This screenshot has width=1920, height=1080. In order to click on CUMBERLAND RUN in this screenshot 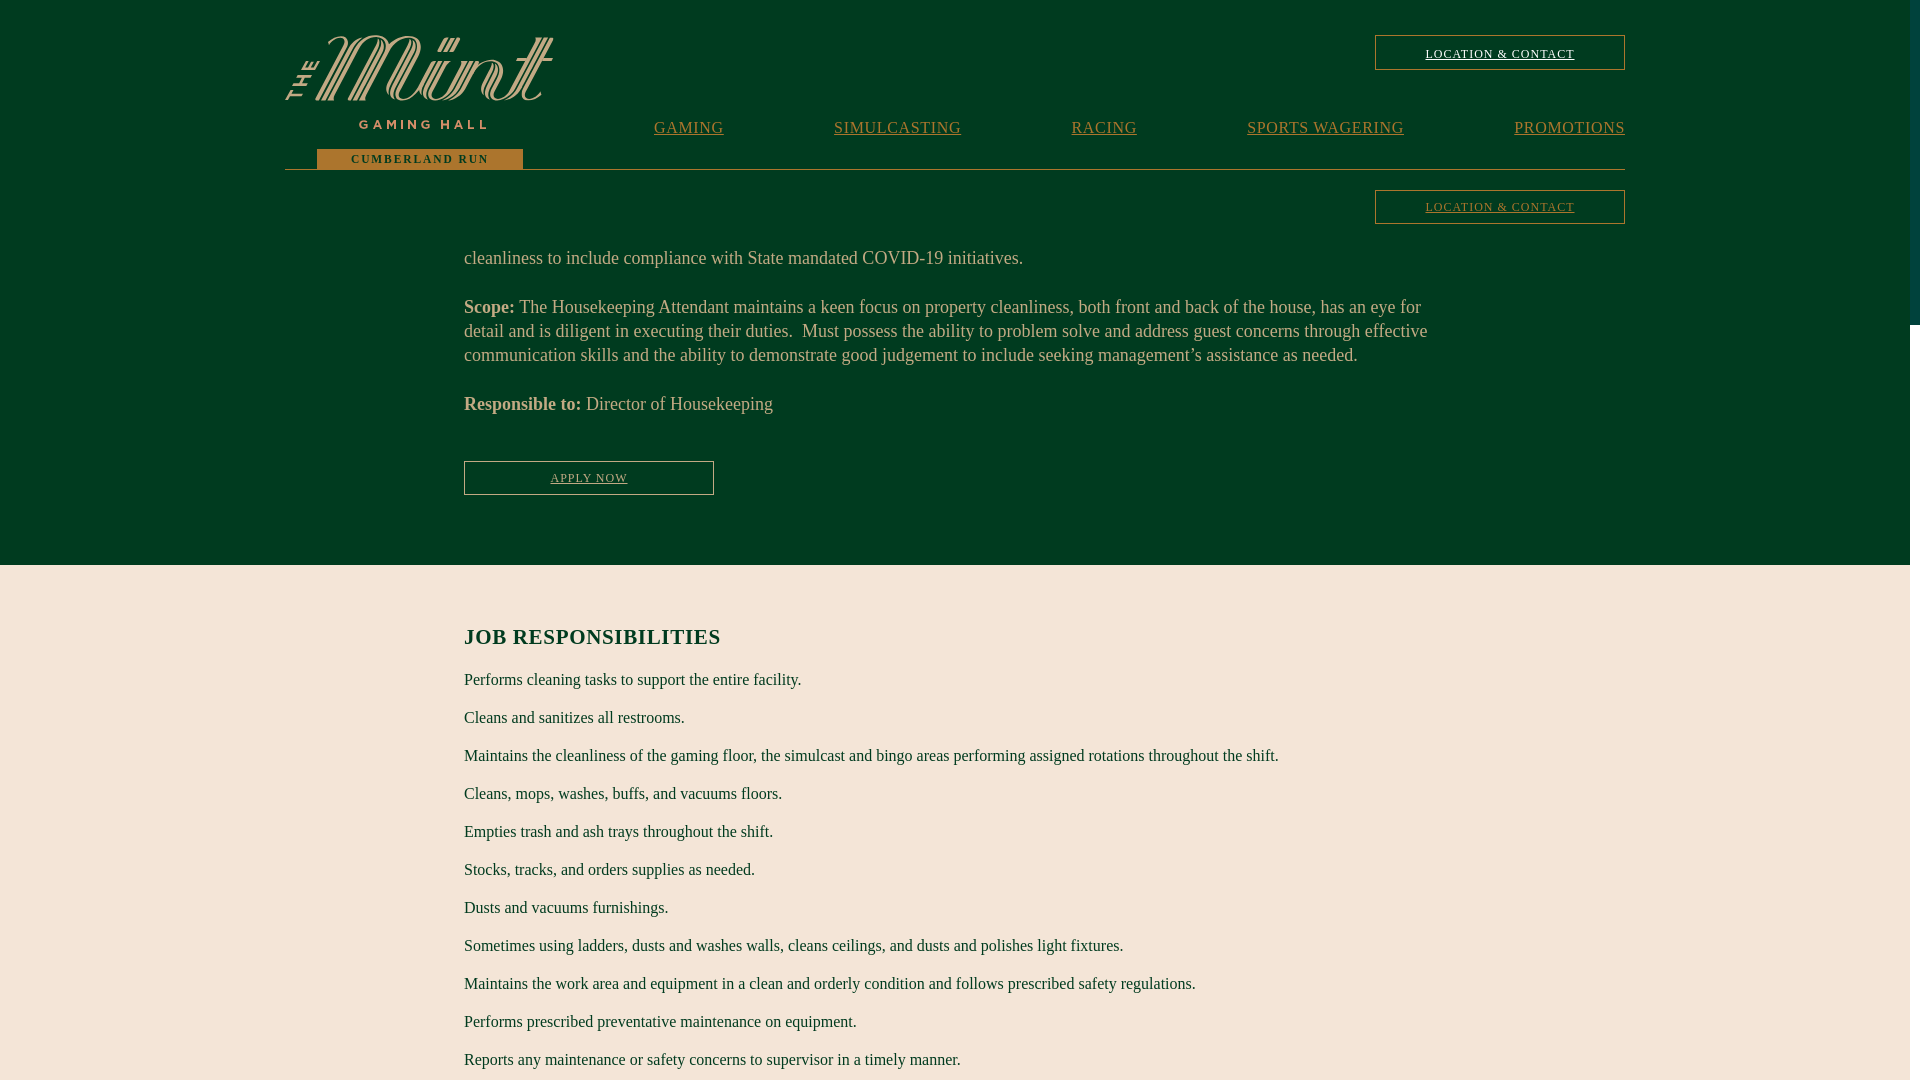, I will do `click(419, 120)`.